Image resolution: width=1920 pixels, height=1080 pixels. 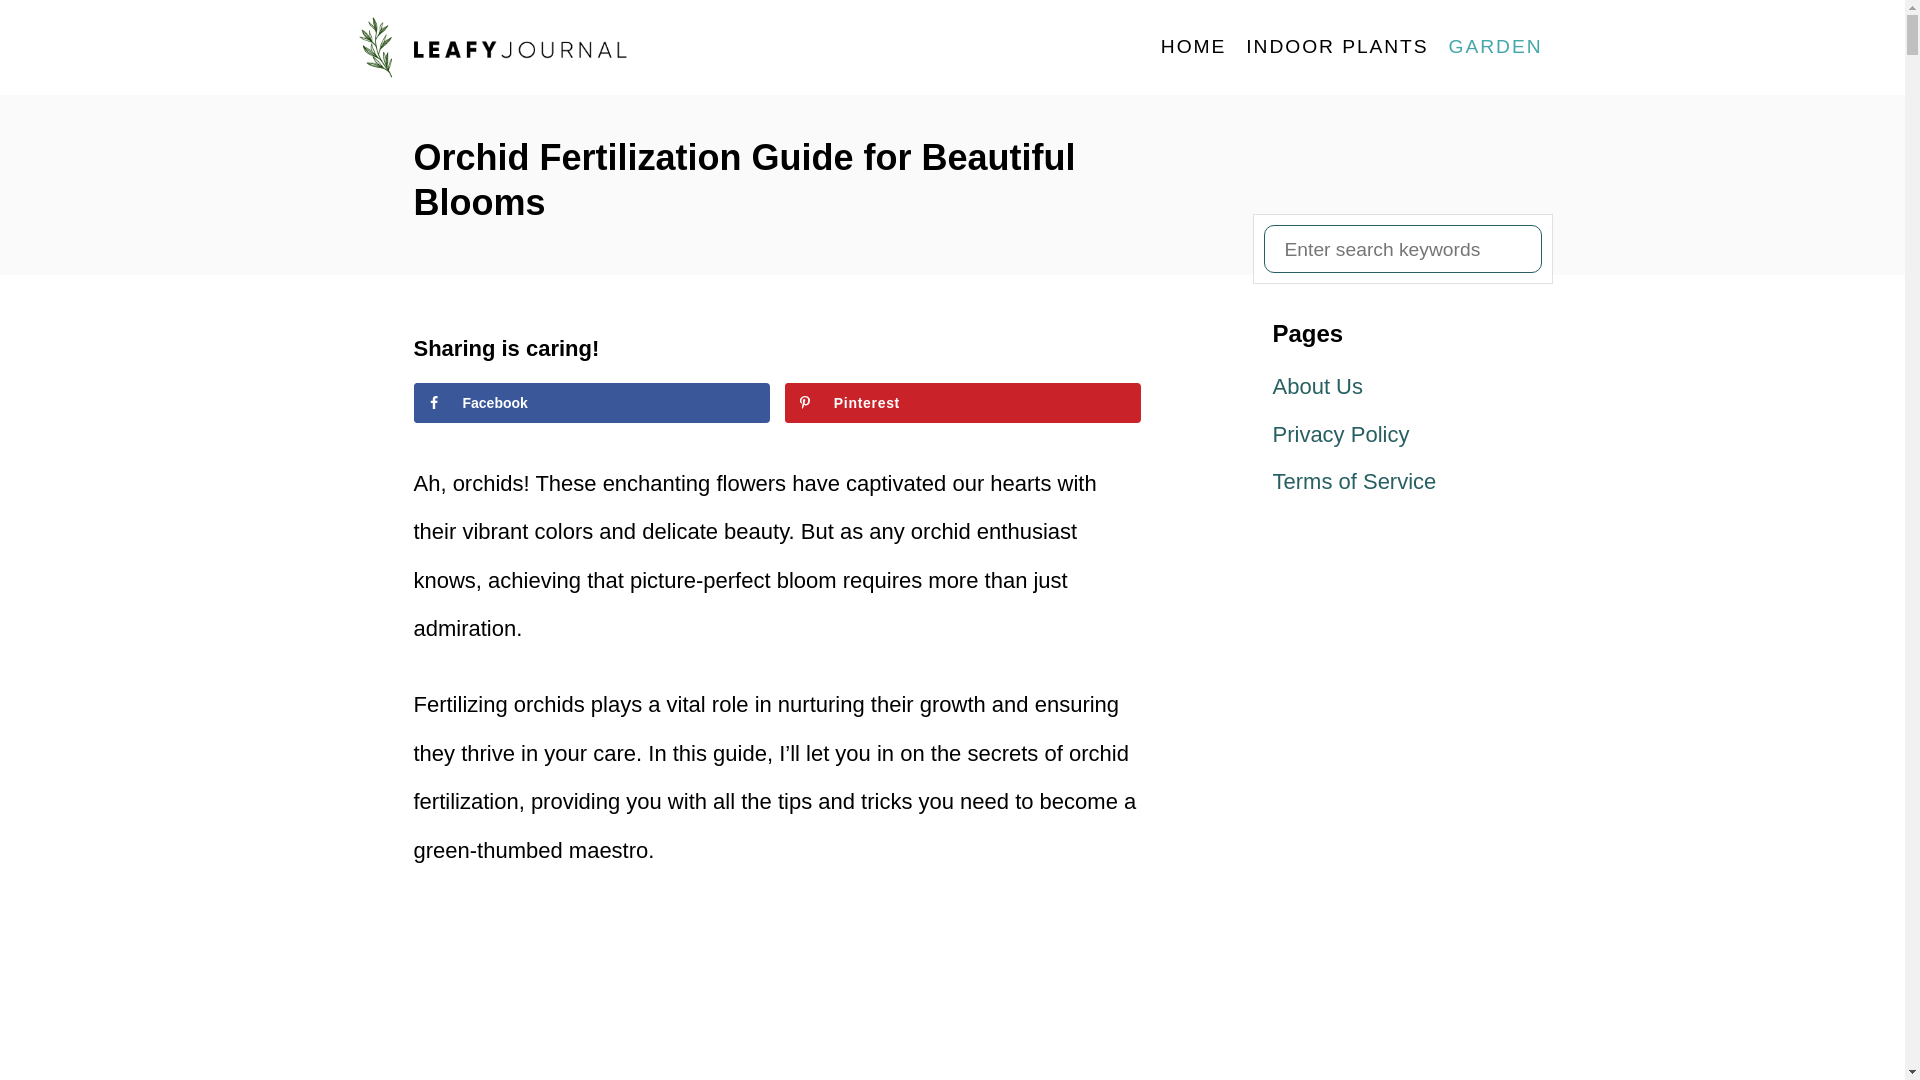 I want to click on Terms of Service, so click(x=1402, y=482).